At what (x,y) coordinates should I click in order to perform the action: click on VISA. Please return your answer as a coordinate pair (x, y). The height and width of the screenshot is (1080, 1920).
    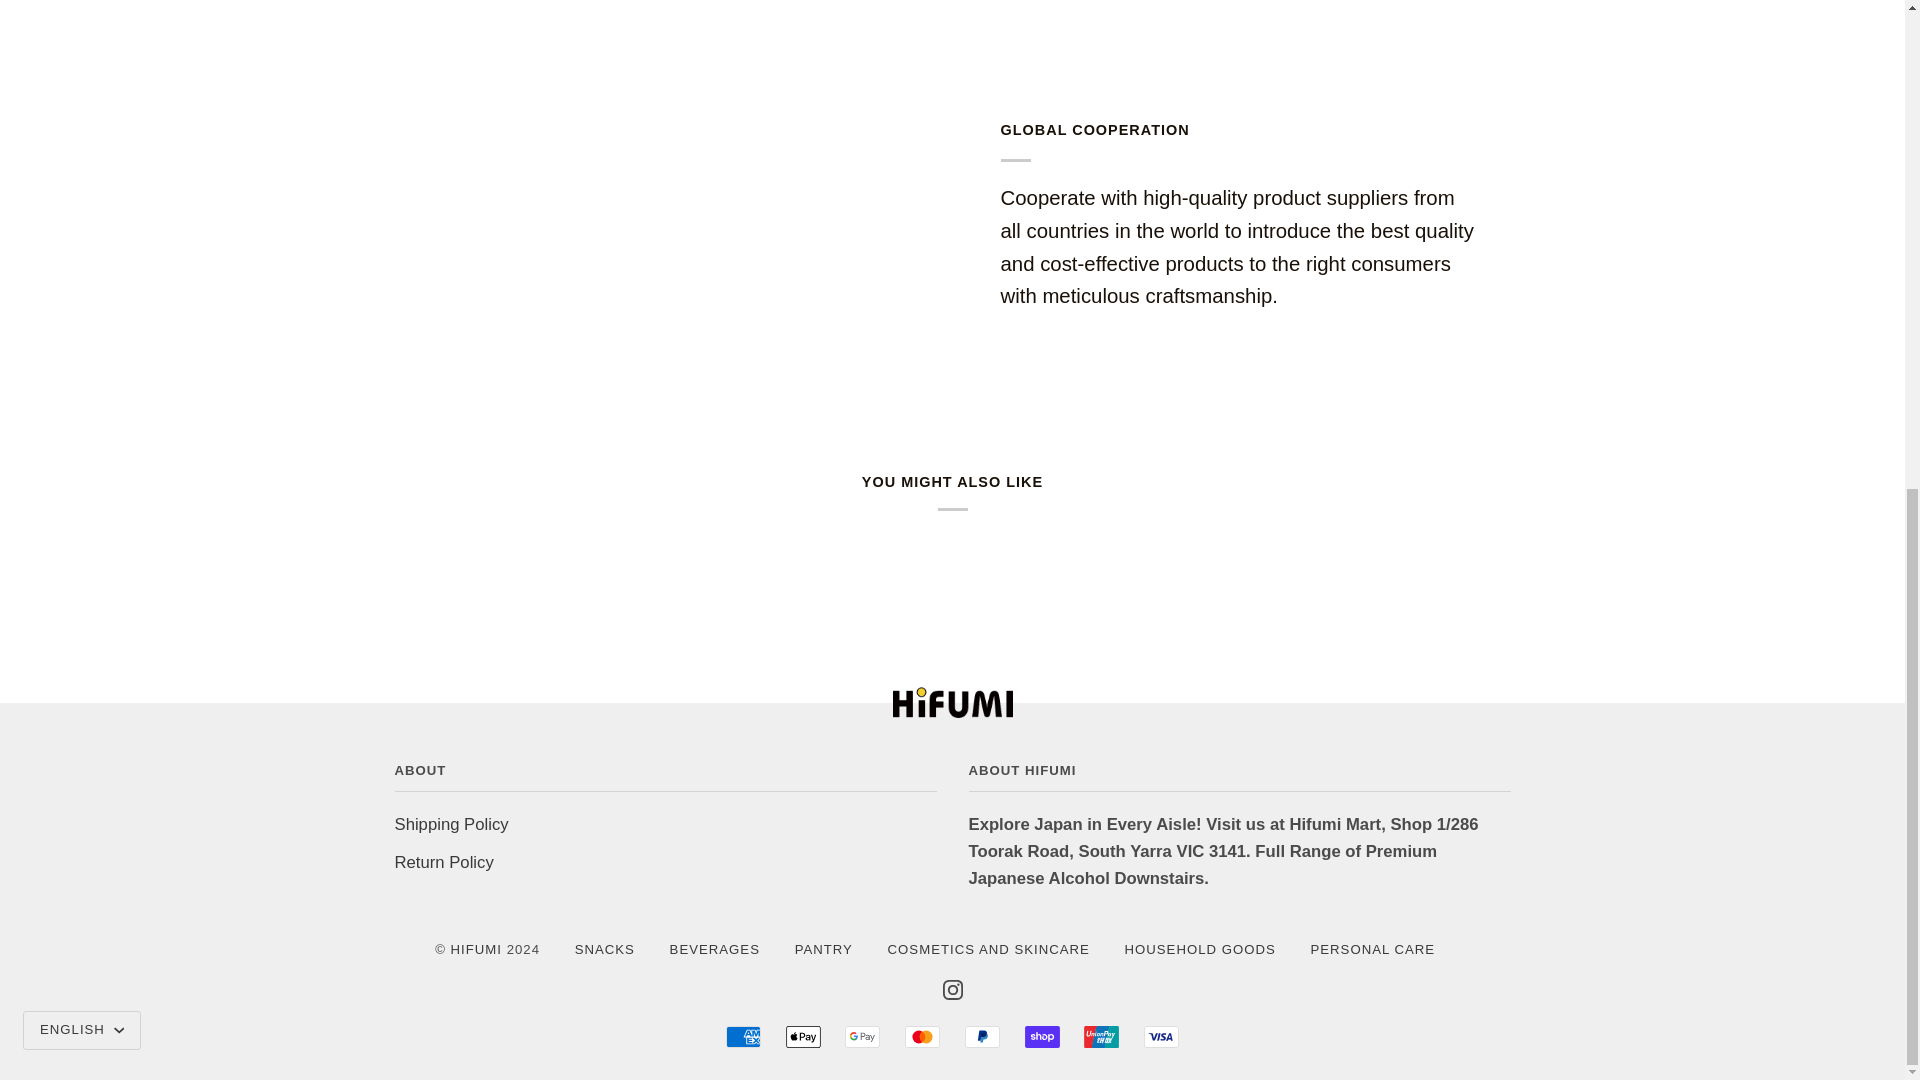
    Looking at the image, I should click on (1161, 1036).